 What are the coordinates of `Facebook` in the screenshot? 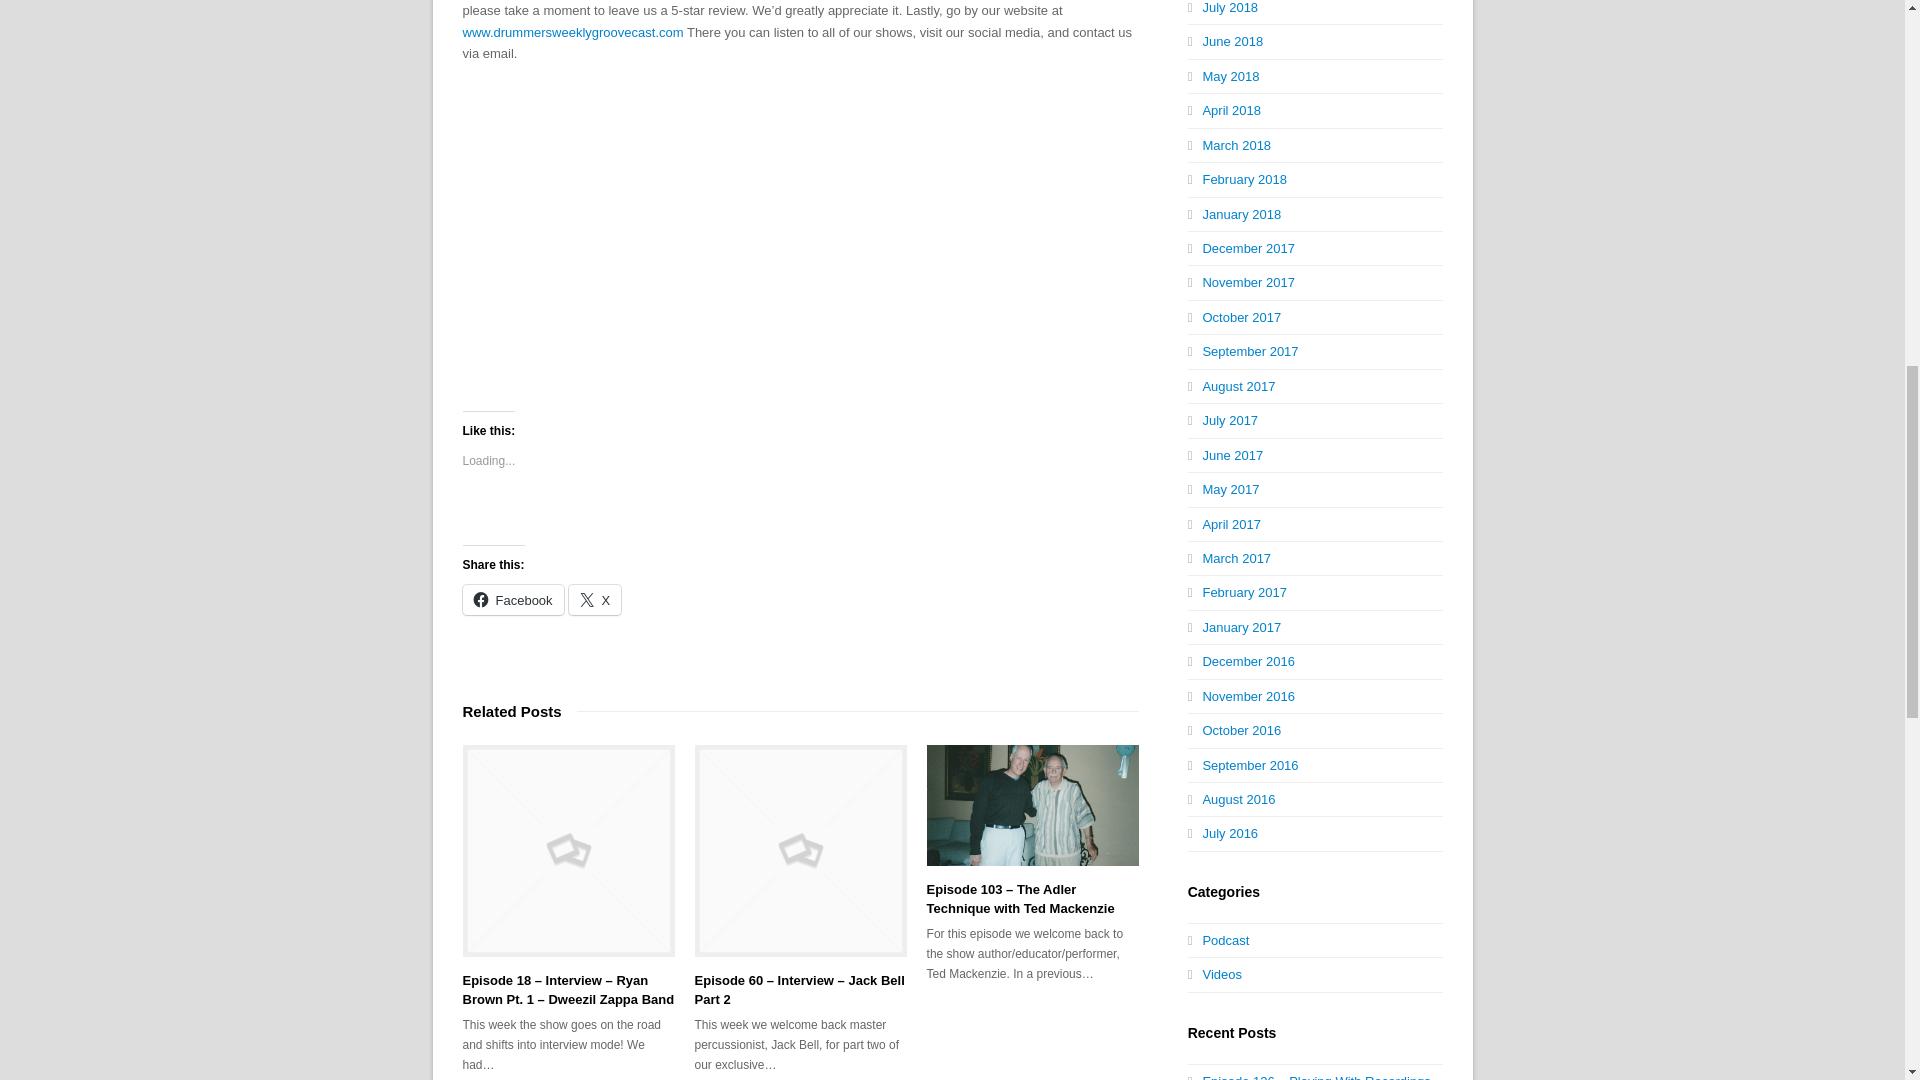 It's located at (512, 600).